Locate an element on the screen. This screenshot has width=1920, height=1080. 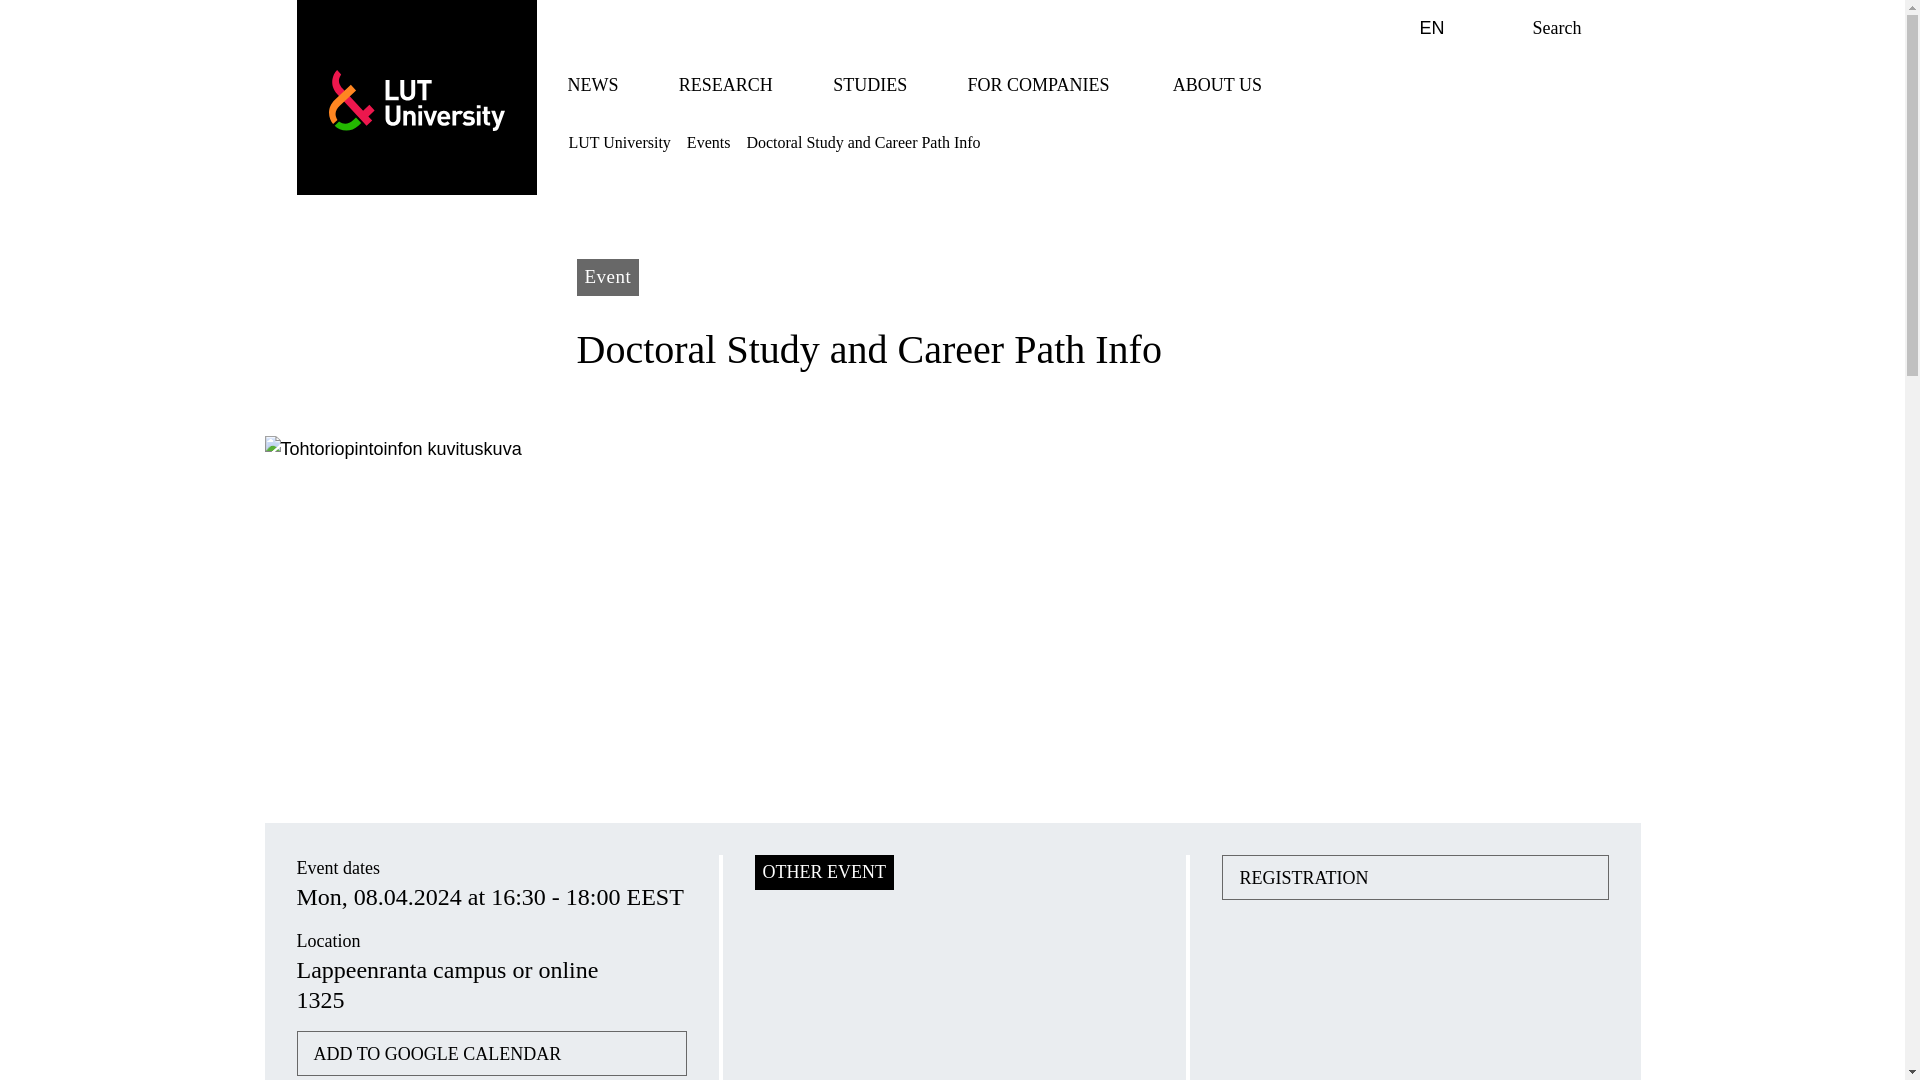
Open next menu level is located at coordinates (790, 86).